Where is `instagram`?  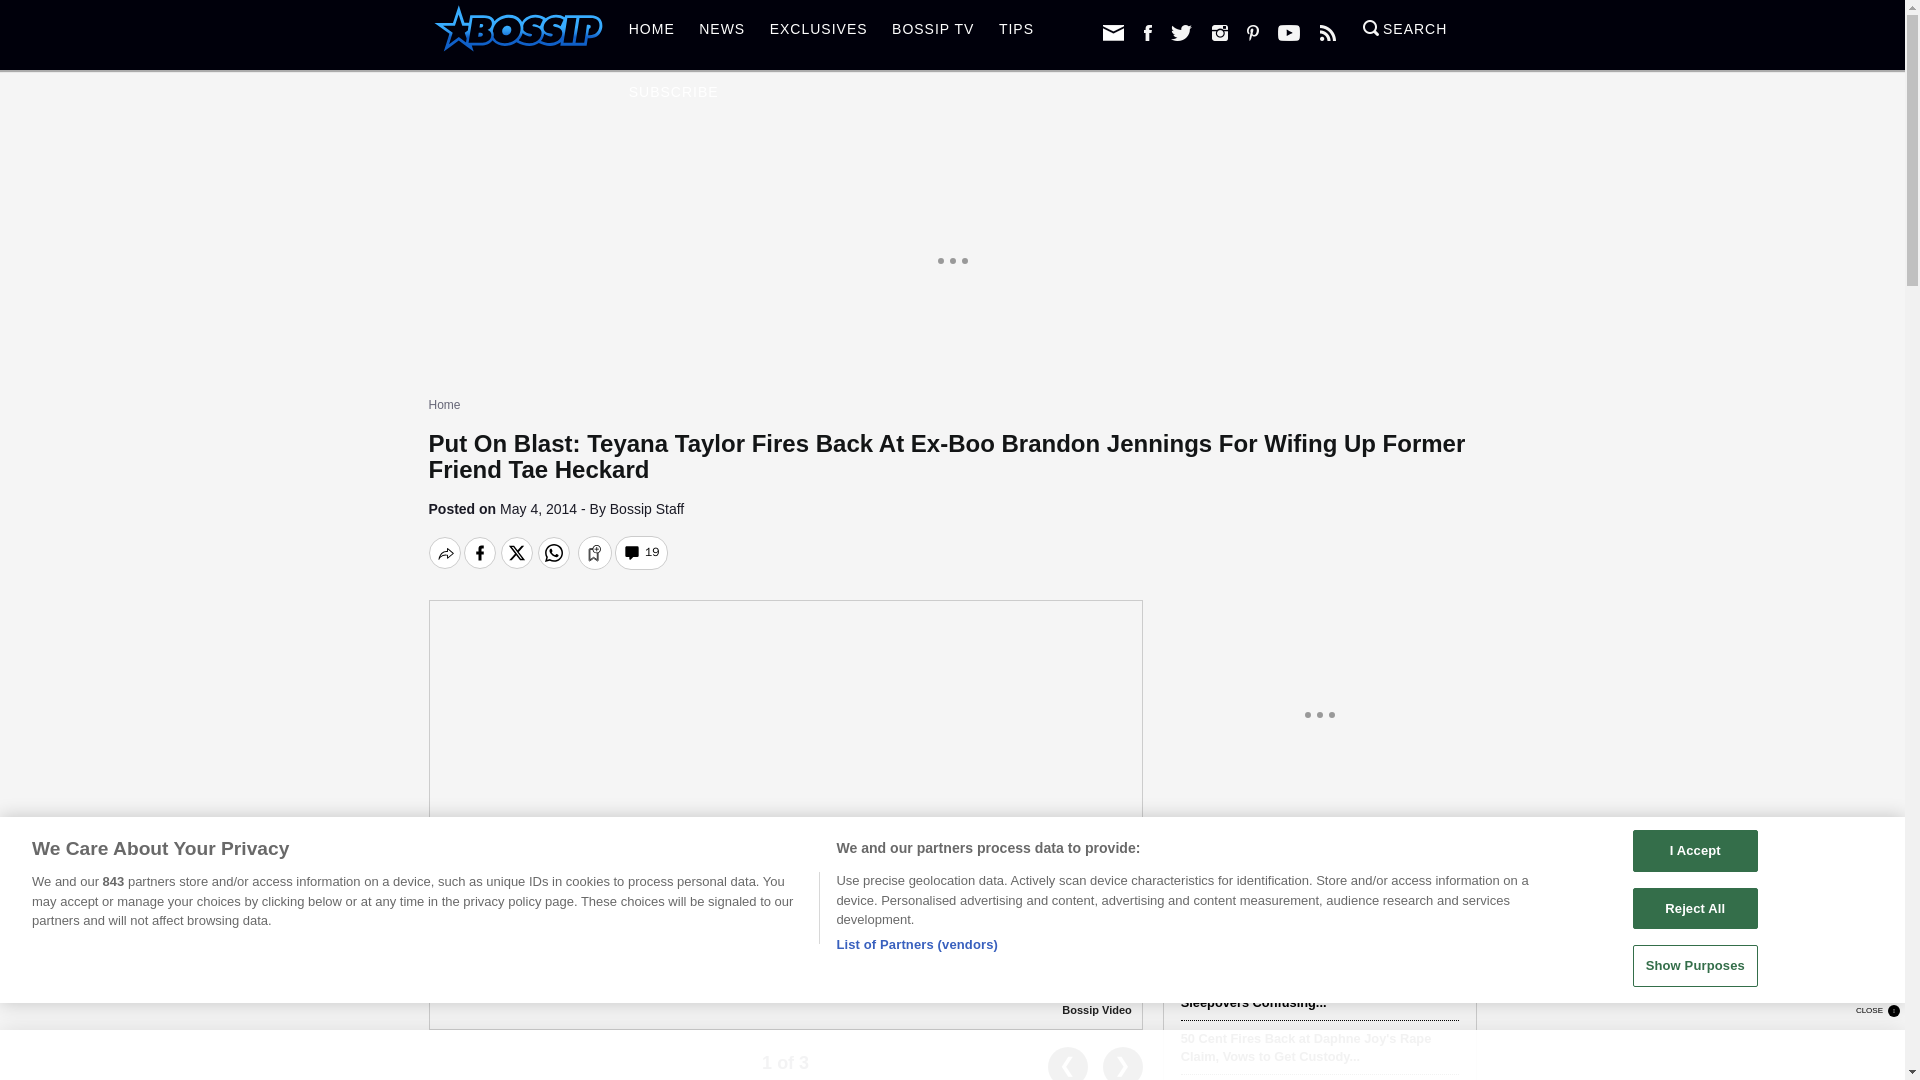
instagram is located at coordinates (1220, 32).